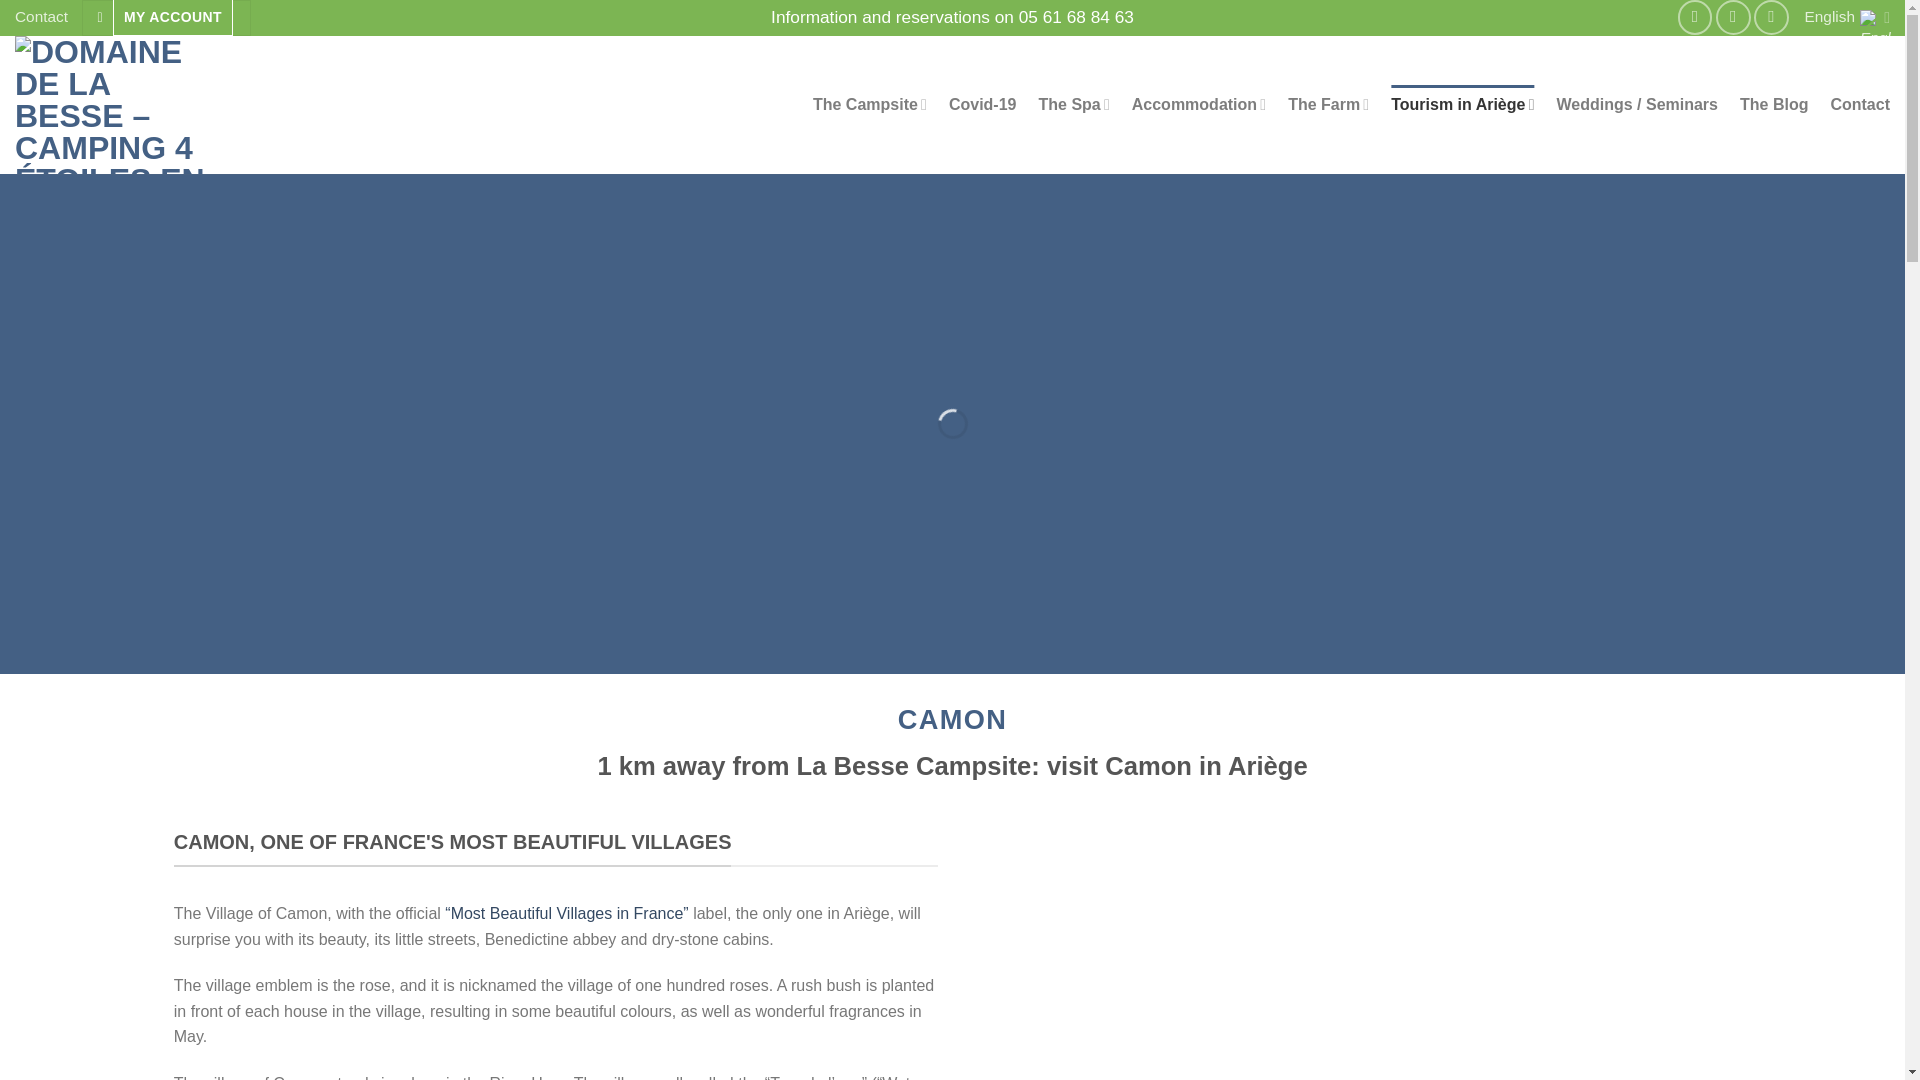 The height and width of the screenshot is (1080, 1920). Describe the element at coordinates (1074, 104) in the screenshot. I see `The Spa` at that location.